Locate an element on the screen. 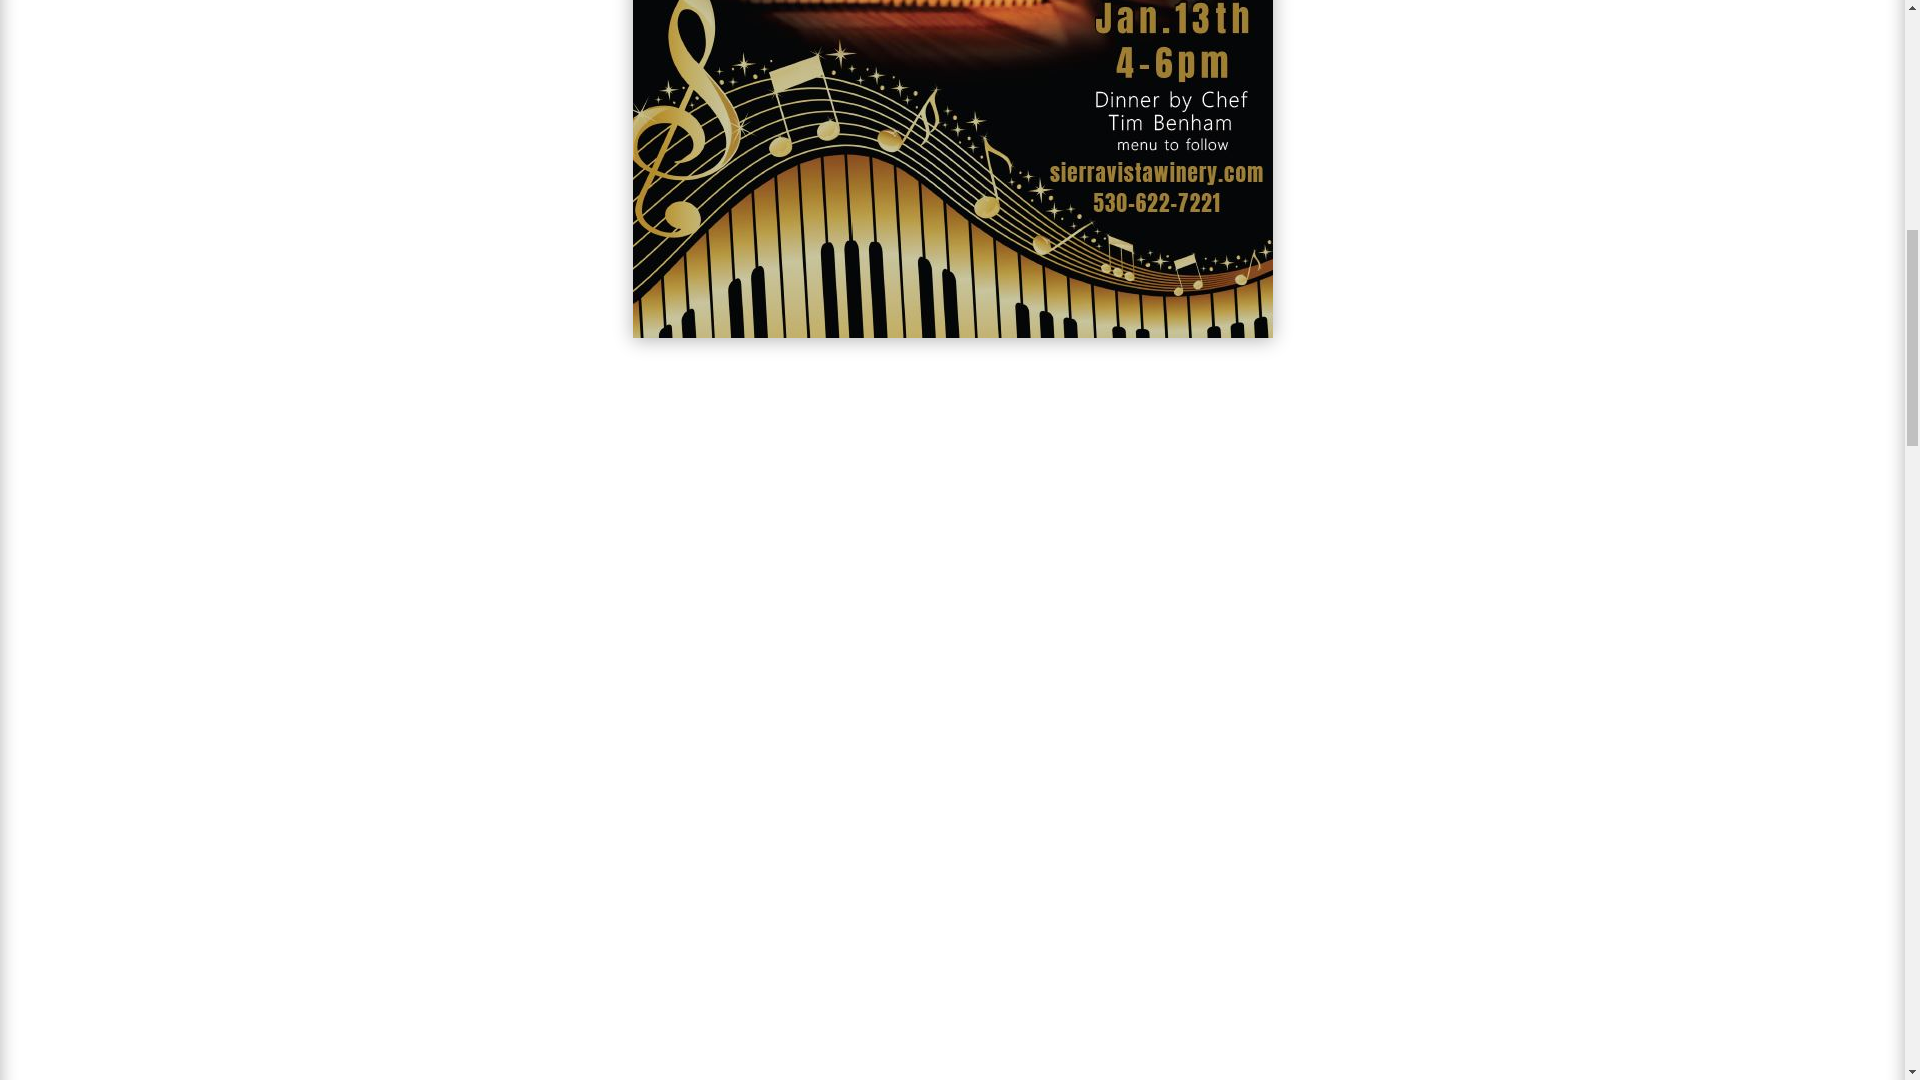 This screenshot has width=1920, height=1080. Piano Night 1.13 is located at coordinates (951, 169).